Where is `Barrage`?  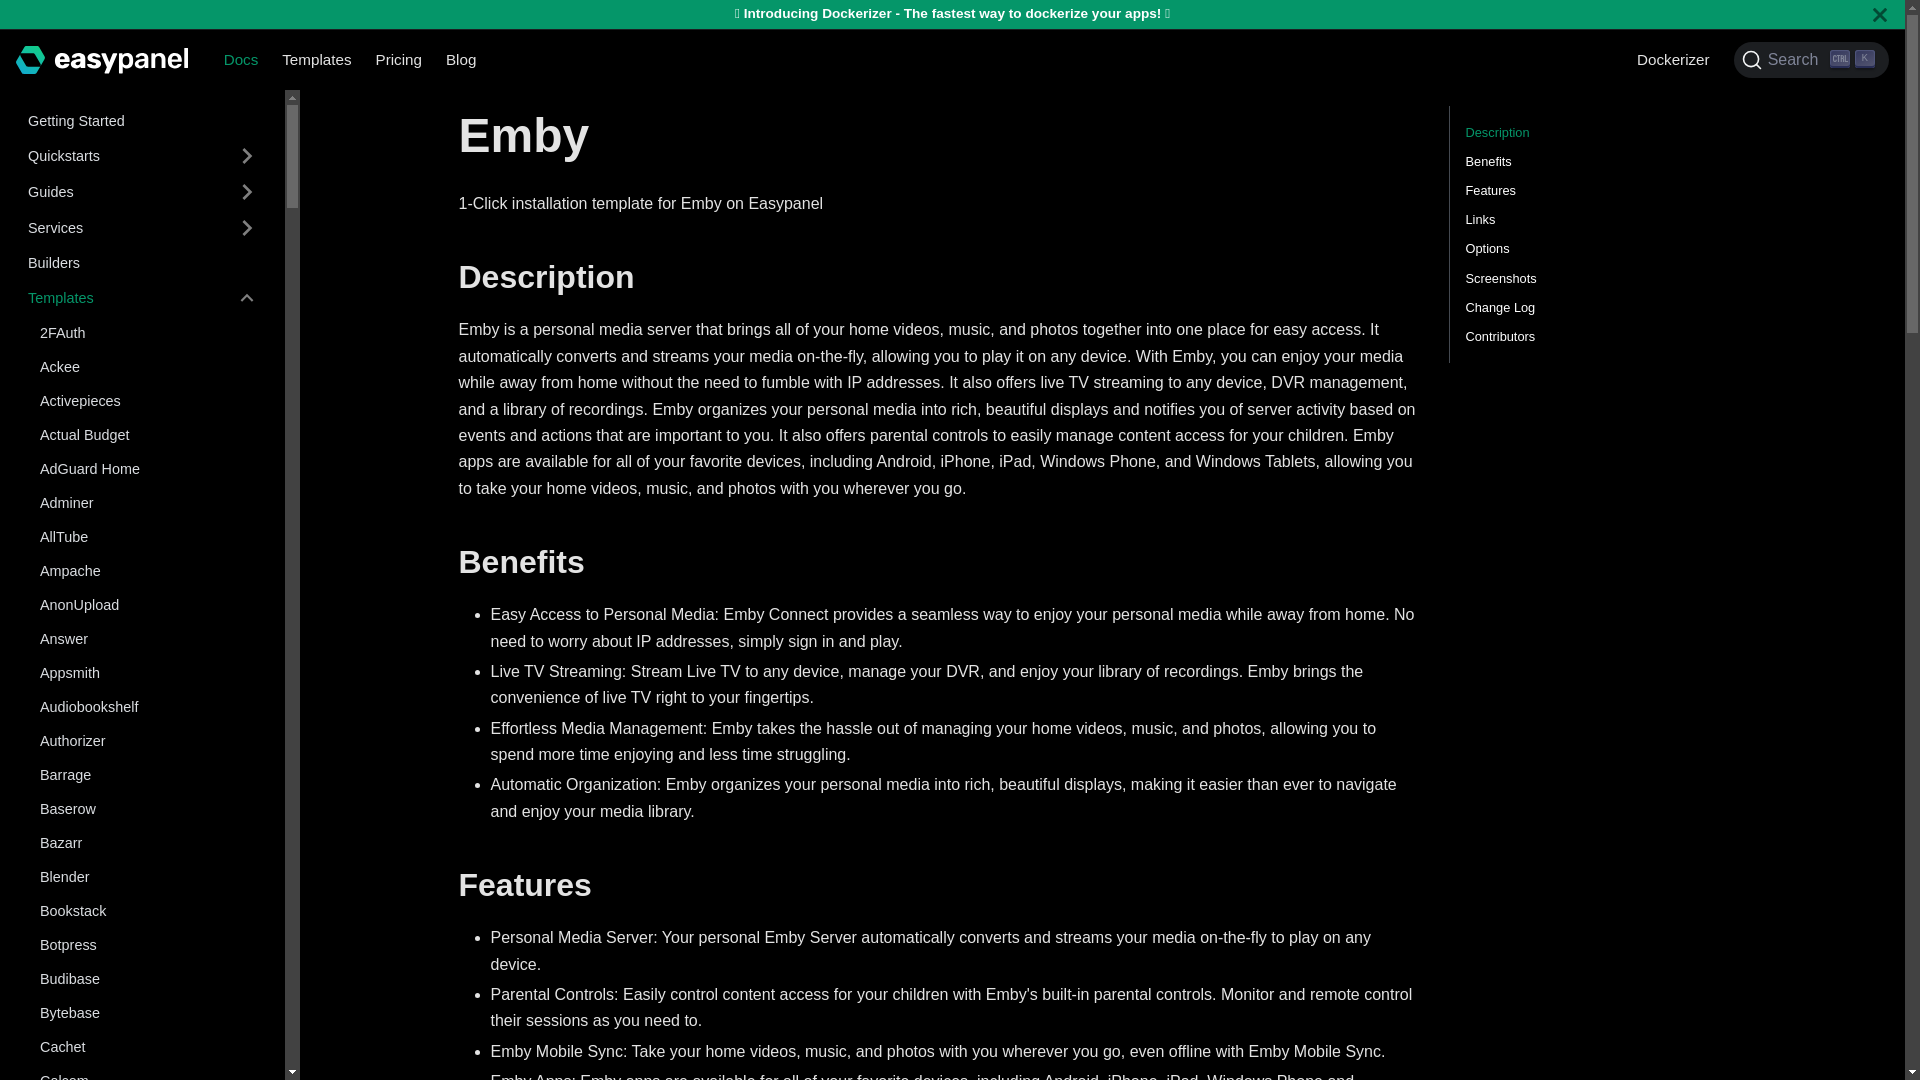
Barrage is located at coordinates (148, 774).